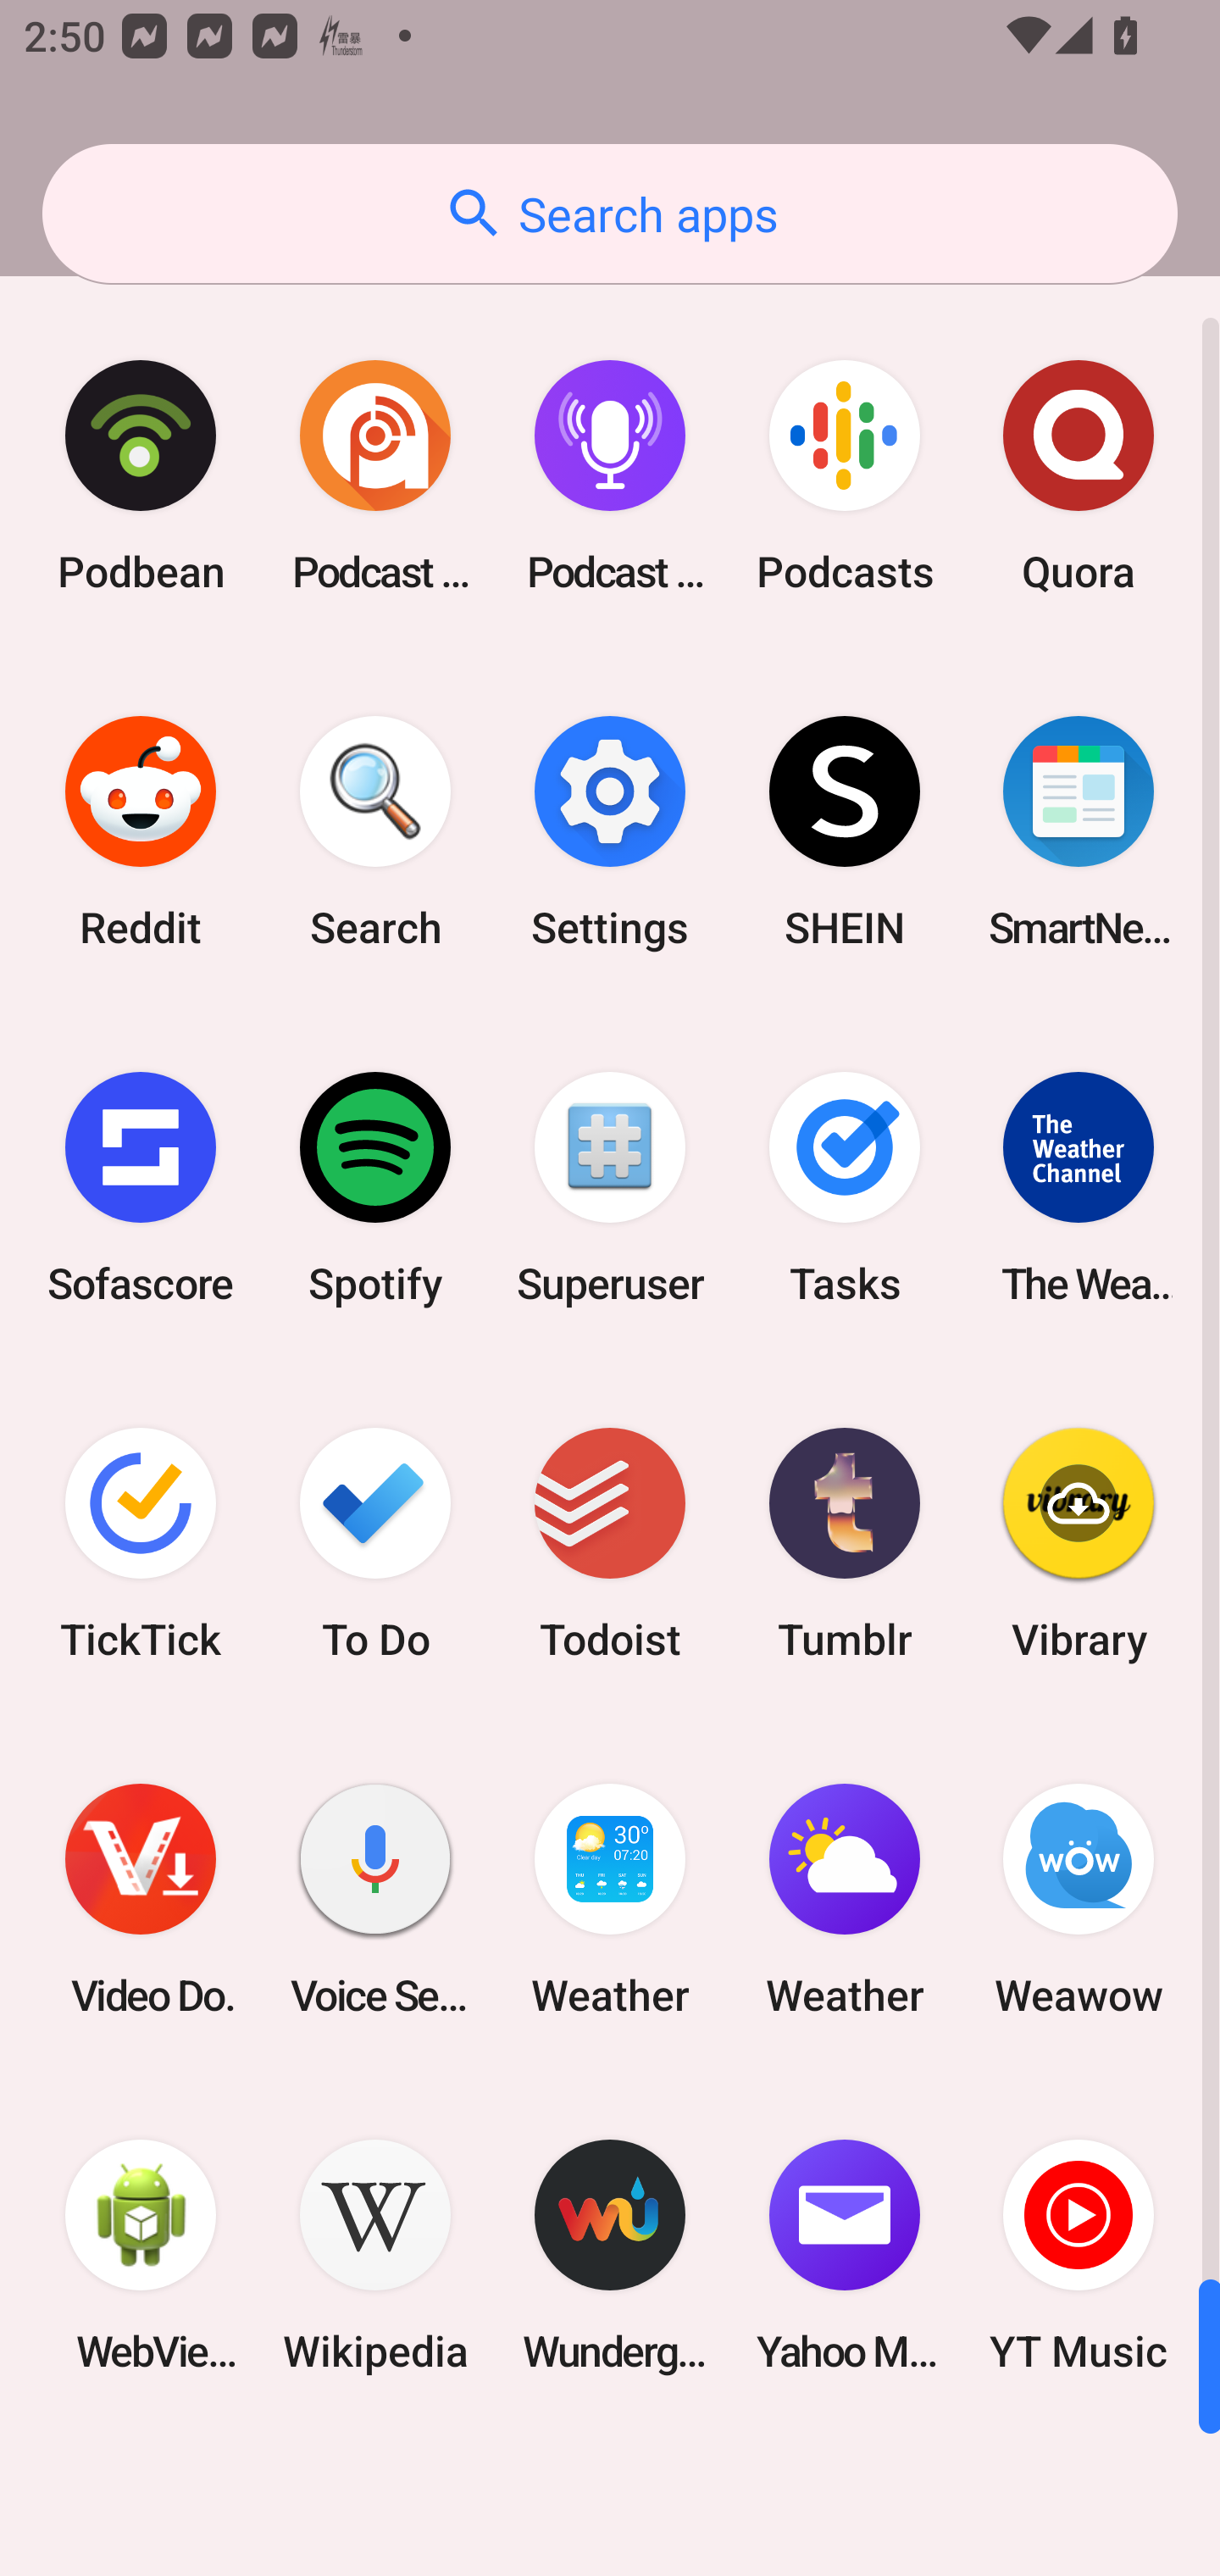 Image resolution: width=1220 pixels, height=2576 pixels. What do you see at coordinates (1079, 1542) in the screenshot?
I see `Vibrary` at bounding box center [1079, 1542].